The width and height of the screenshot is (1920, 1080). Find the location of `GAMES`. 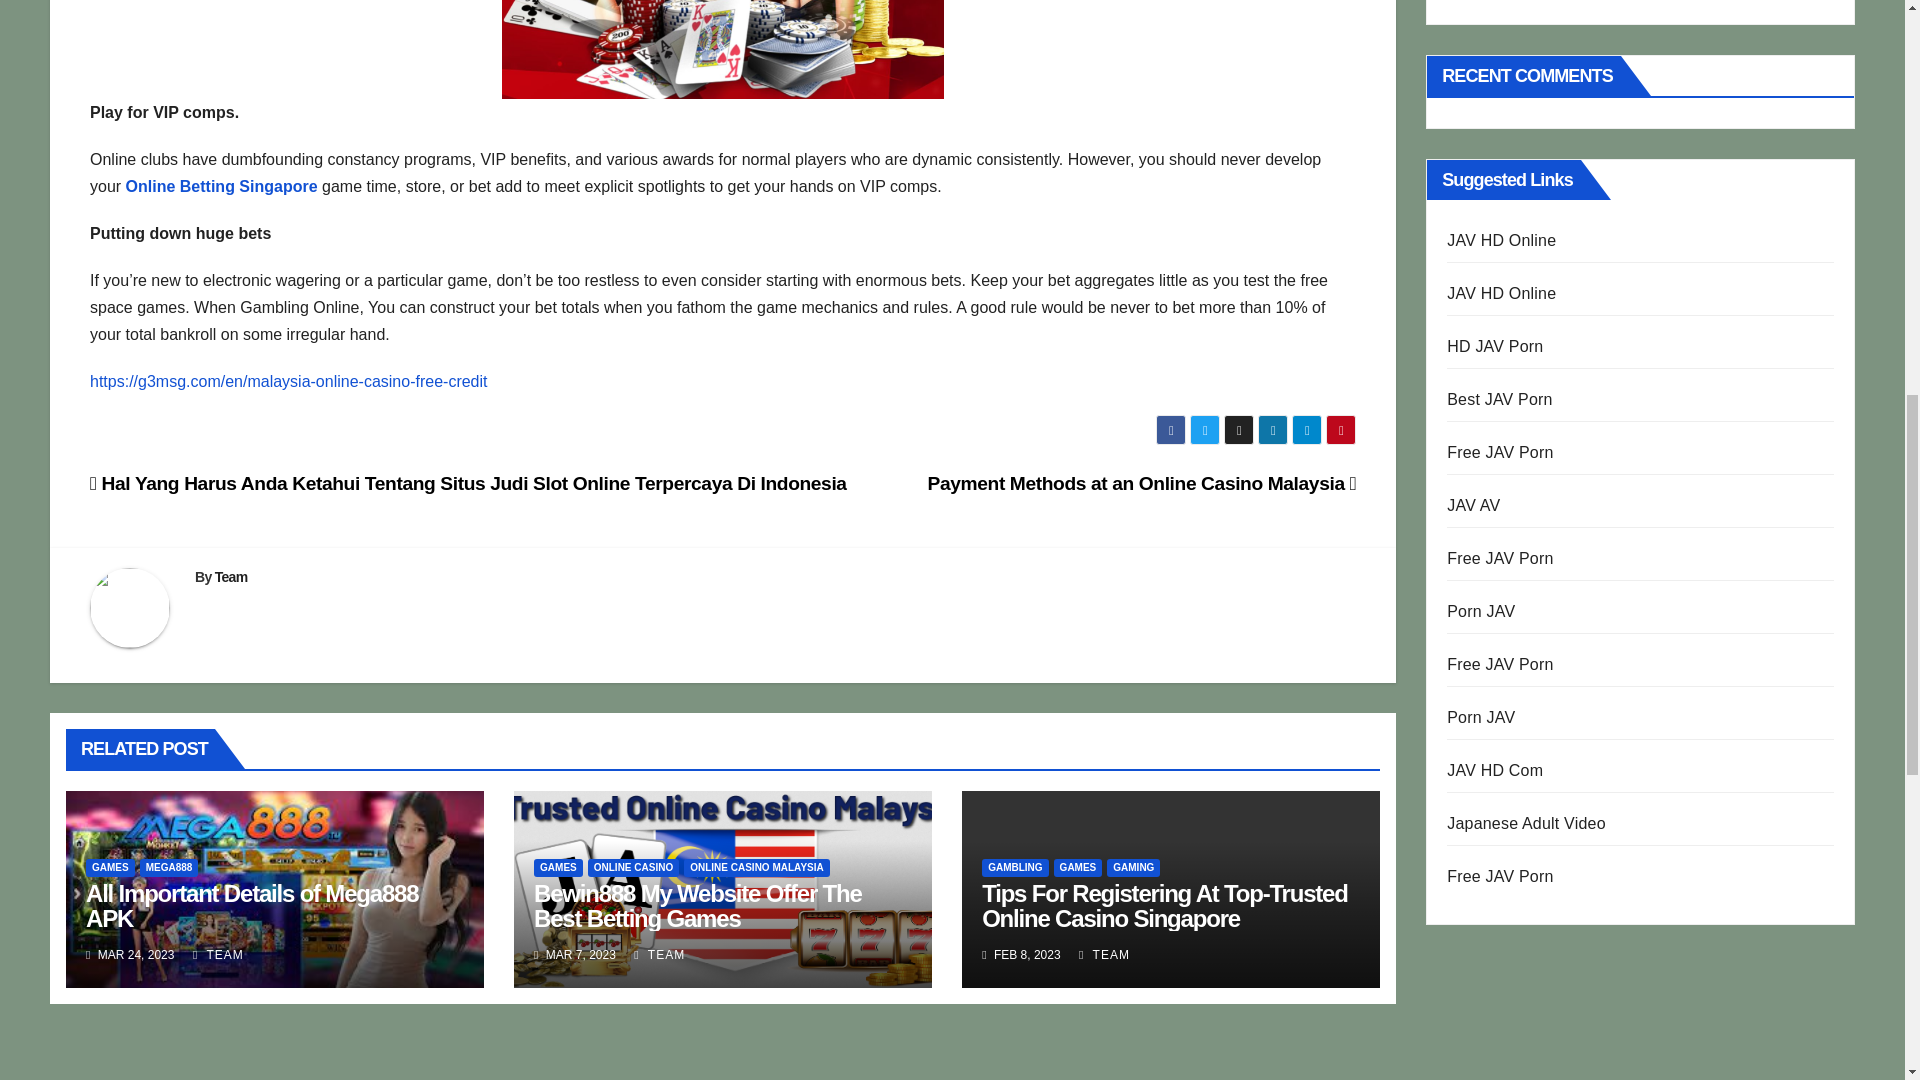

GAMES is located at coordinates (558, 867).